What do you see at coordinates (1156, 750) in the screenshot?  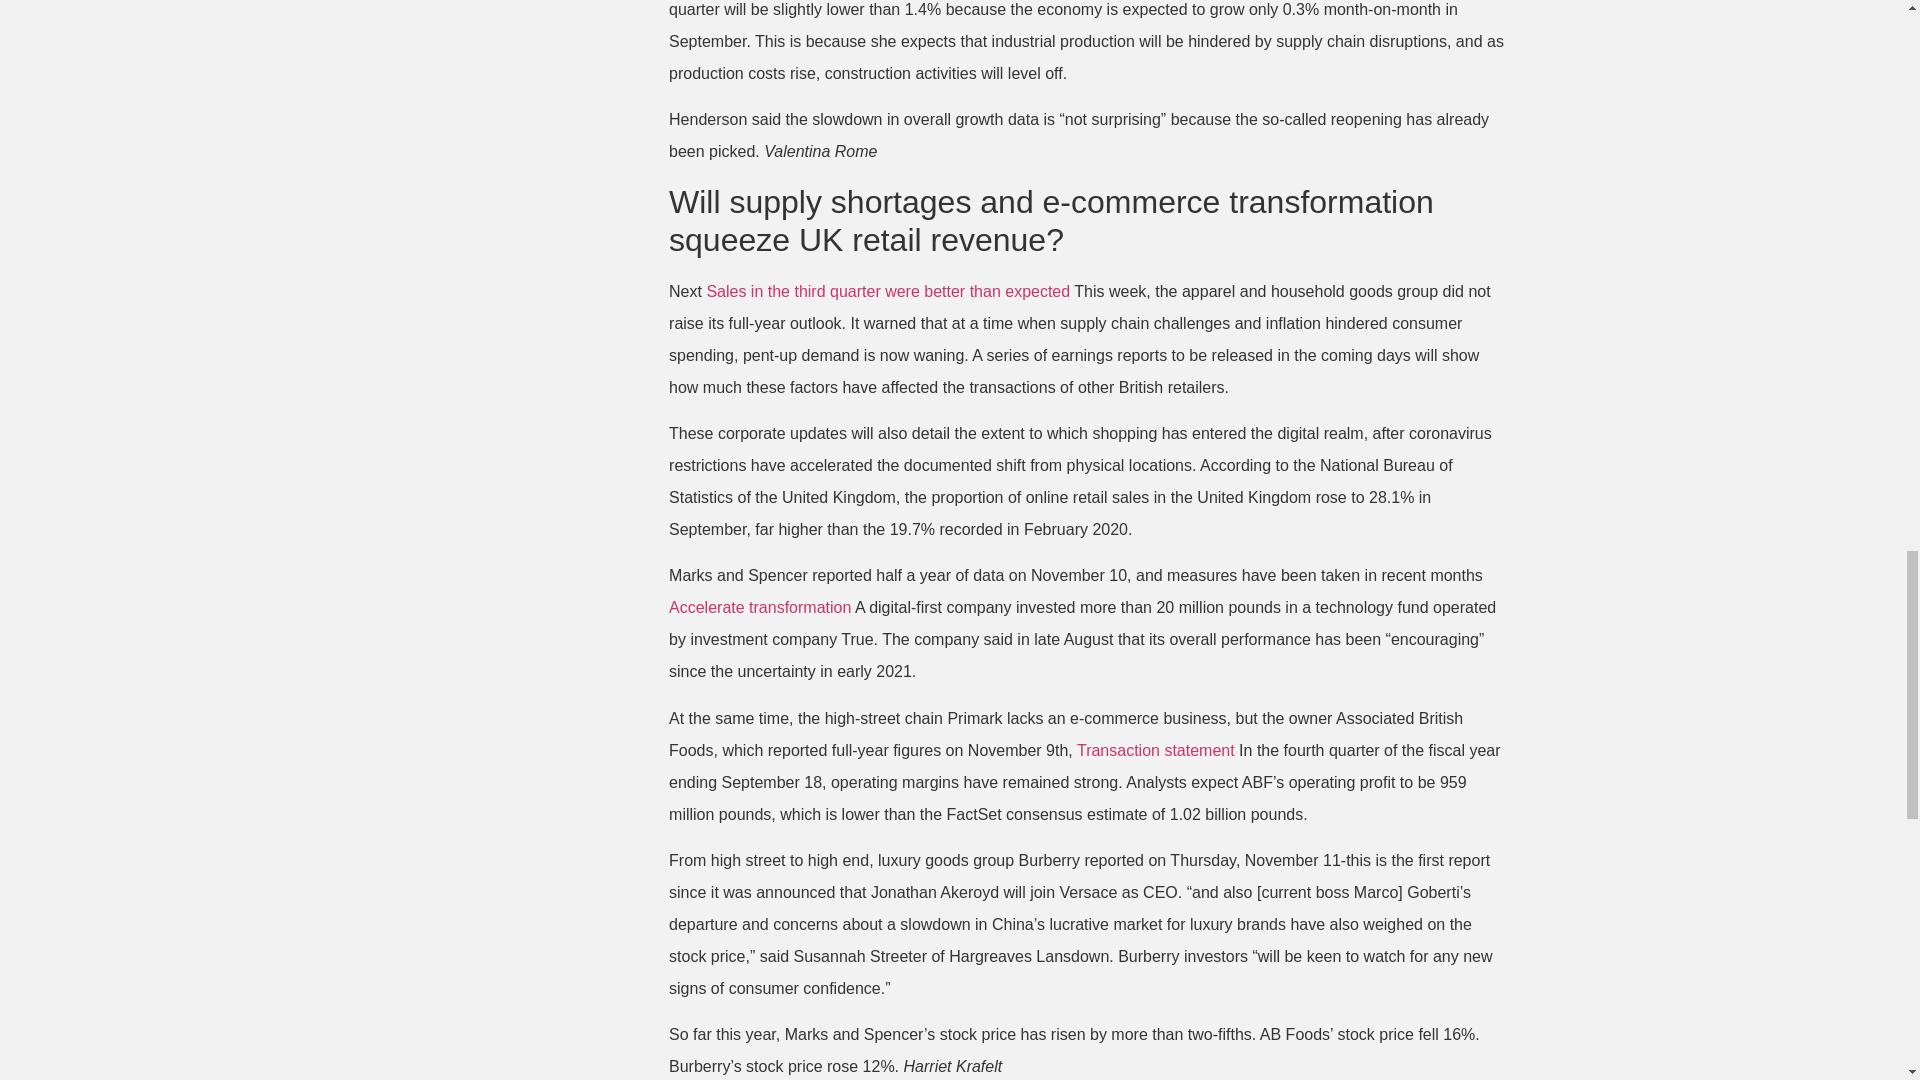 I see `Transaction statement` at bounding box center [1156, 750].